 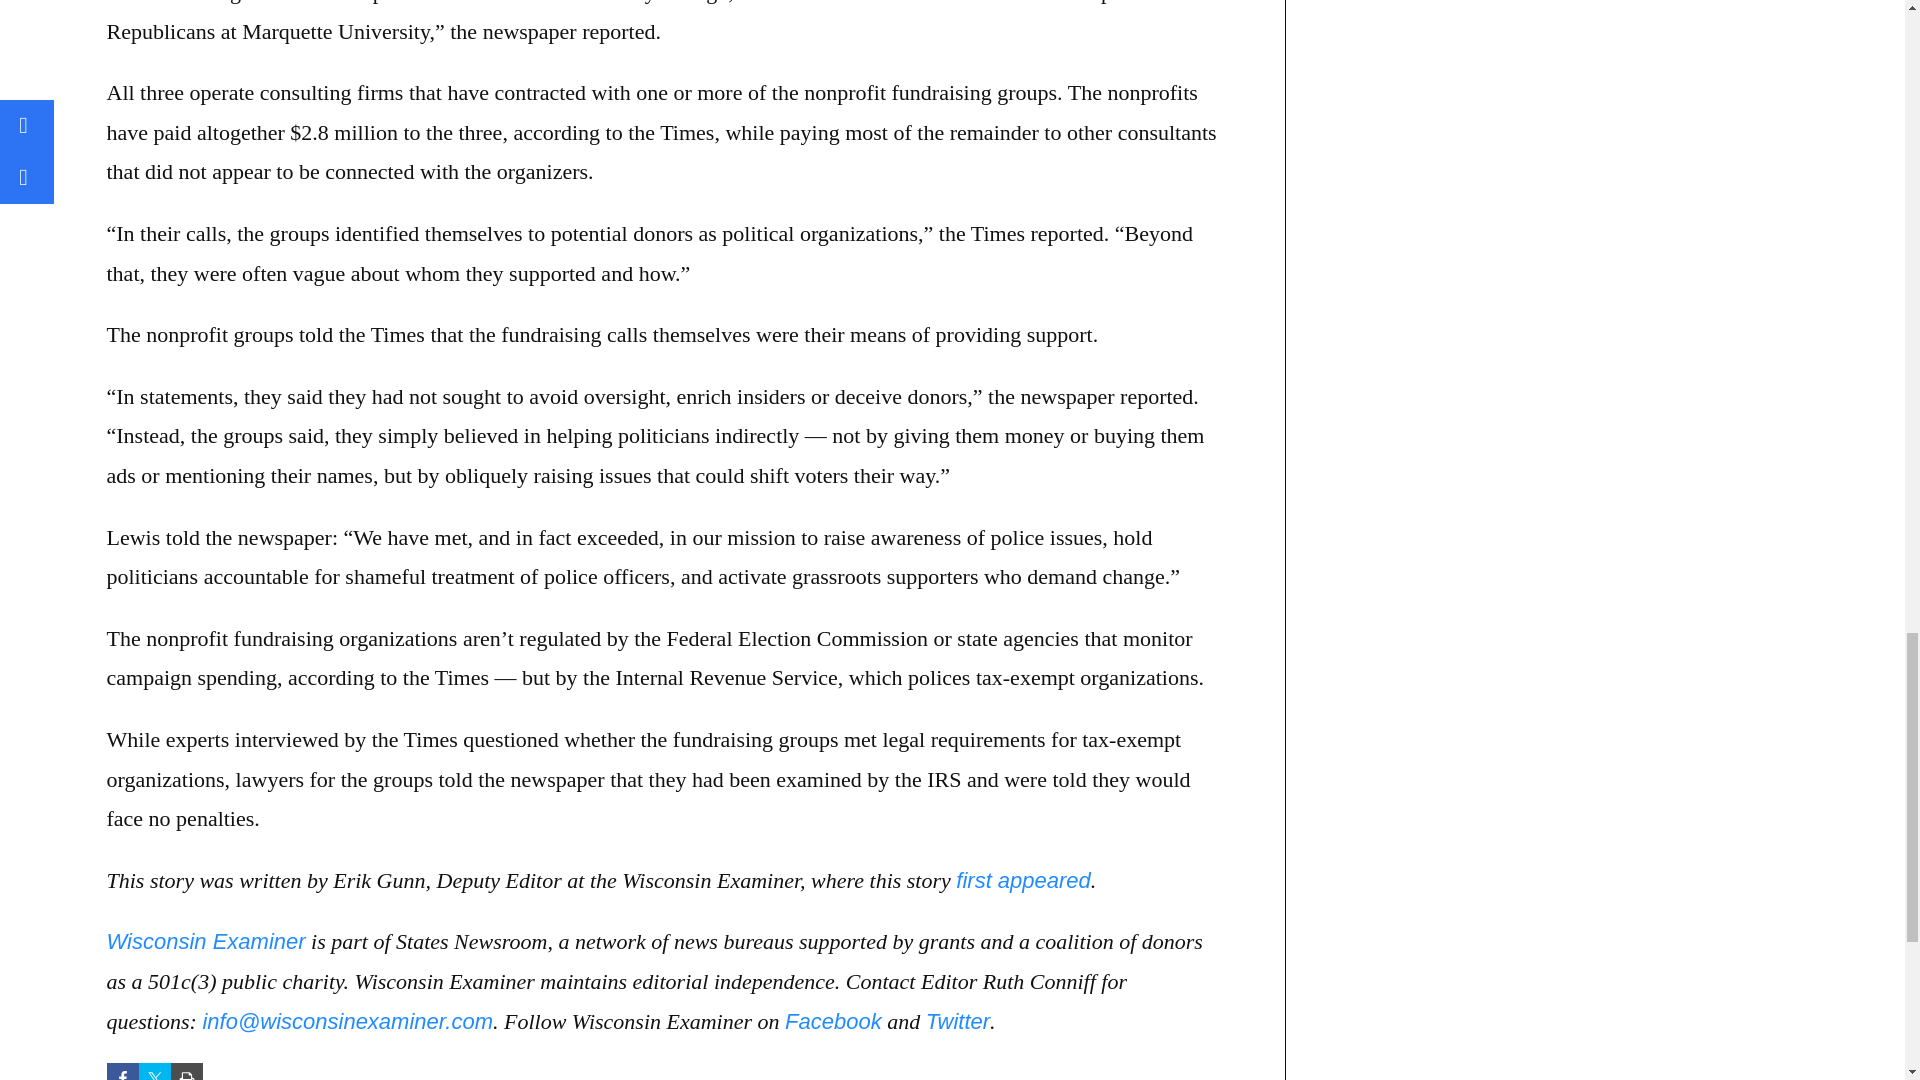 What do you see at coordinates (833, 1020) in the screenshot?
I see `Facebook` at bounding box center [833, 1020].